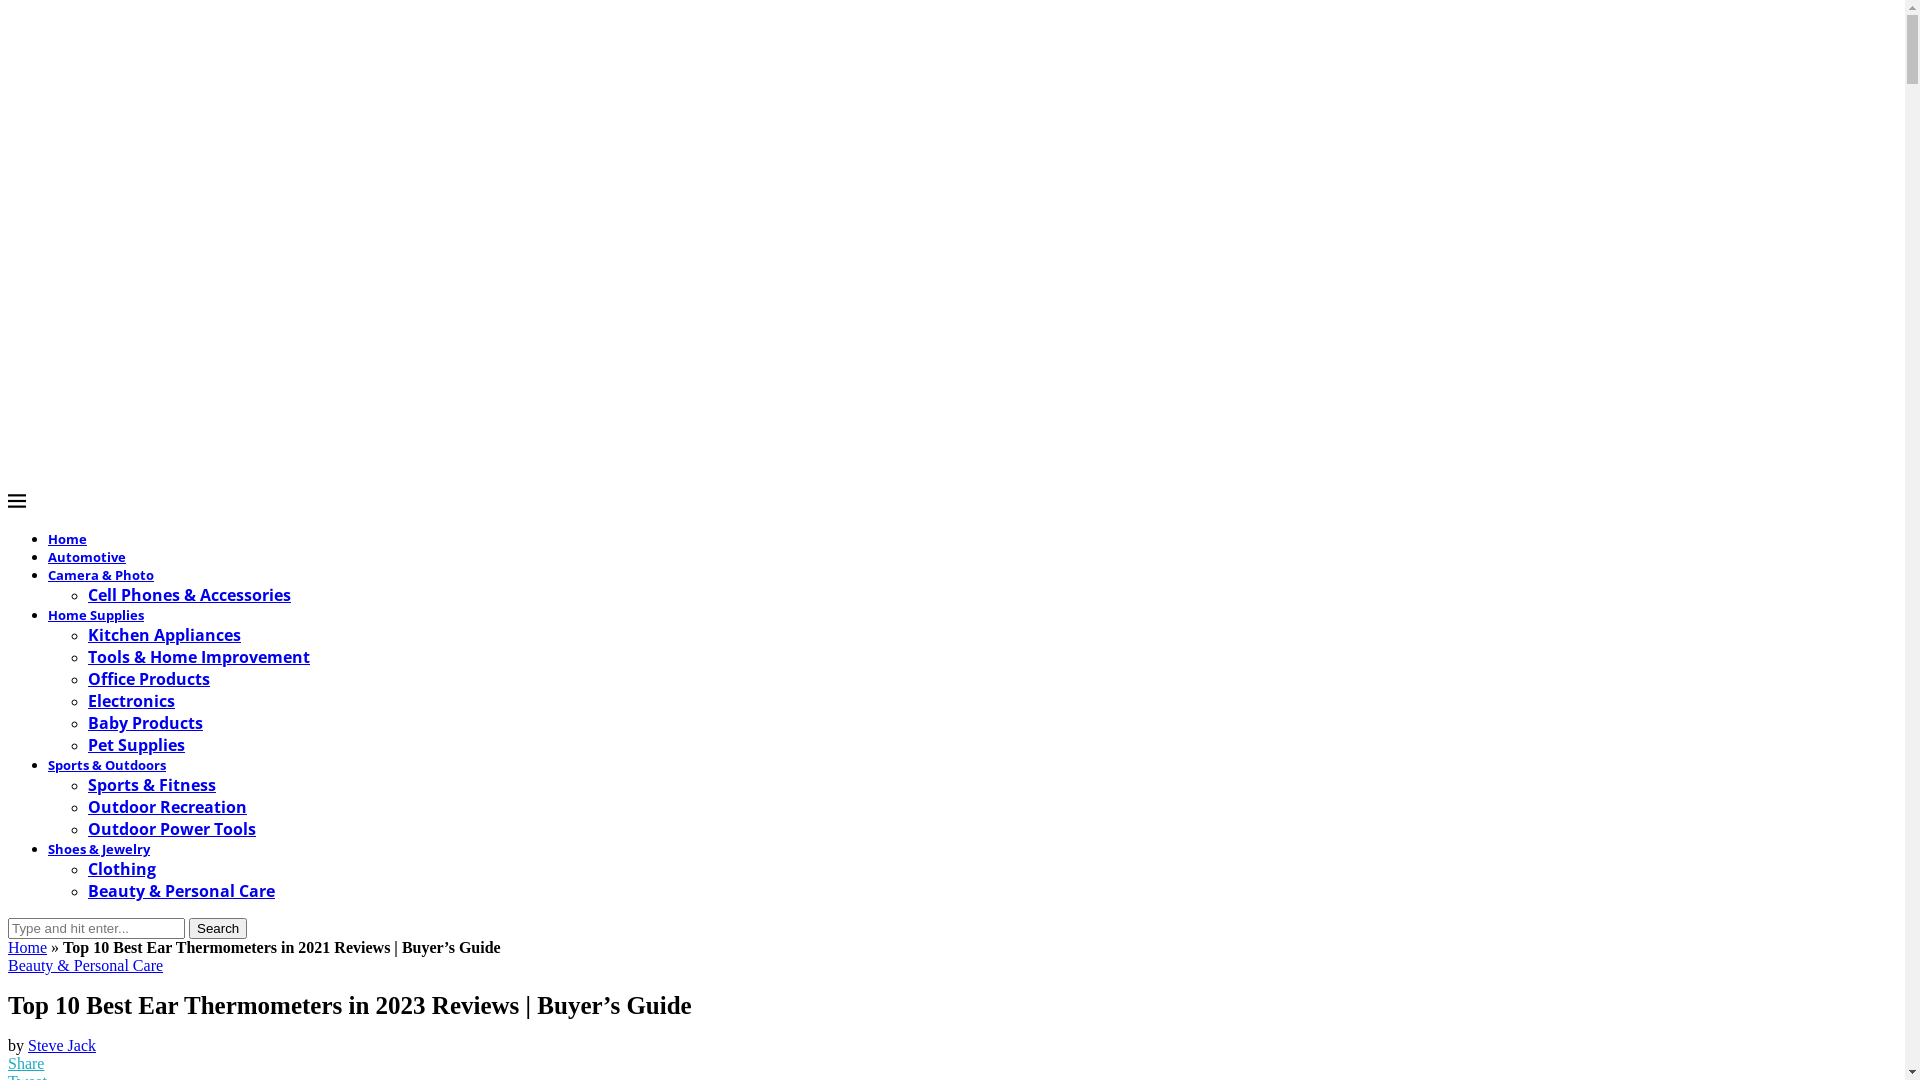 This screenshot has height=1080, width=1920. What do you see at coordinates (96, 614) in the screenshot?
I see `Home Supplies` at bounding box center [96, 614].